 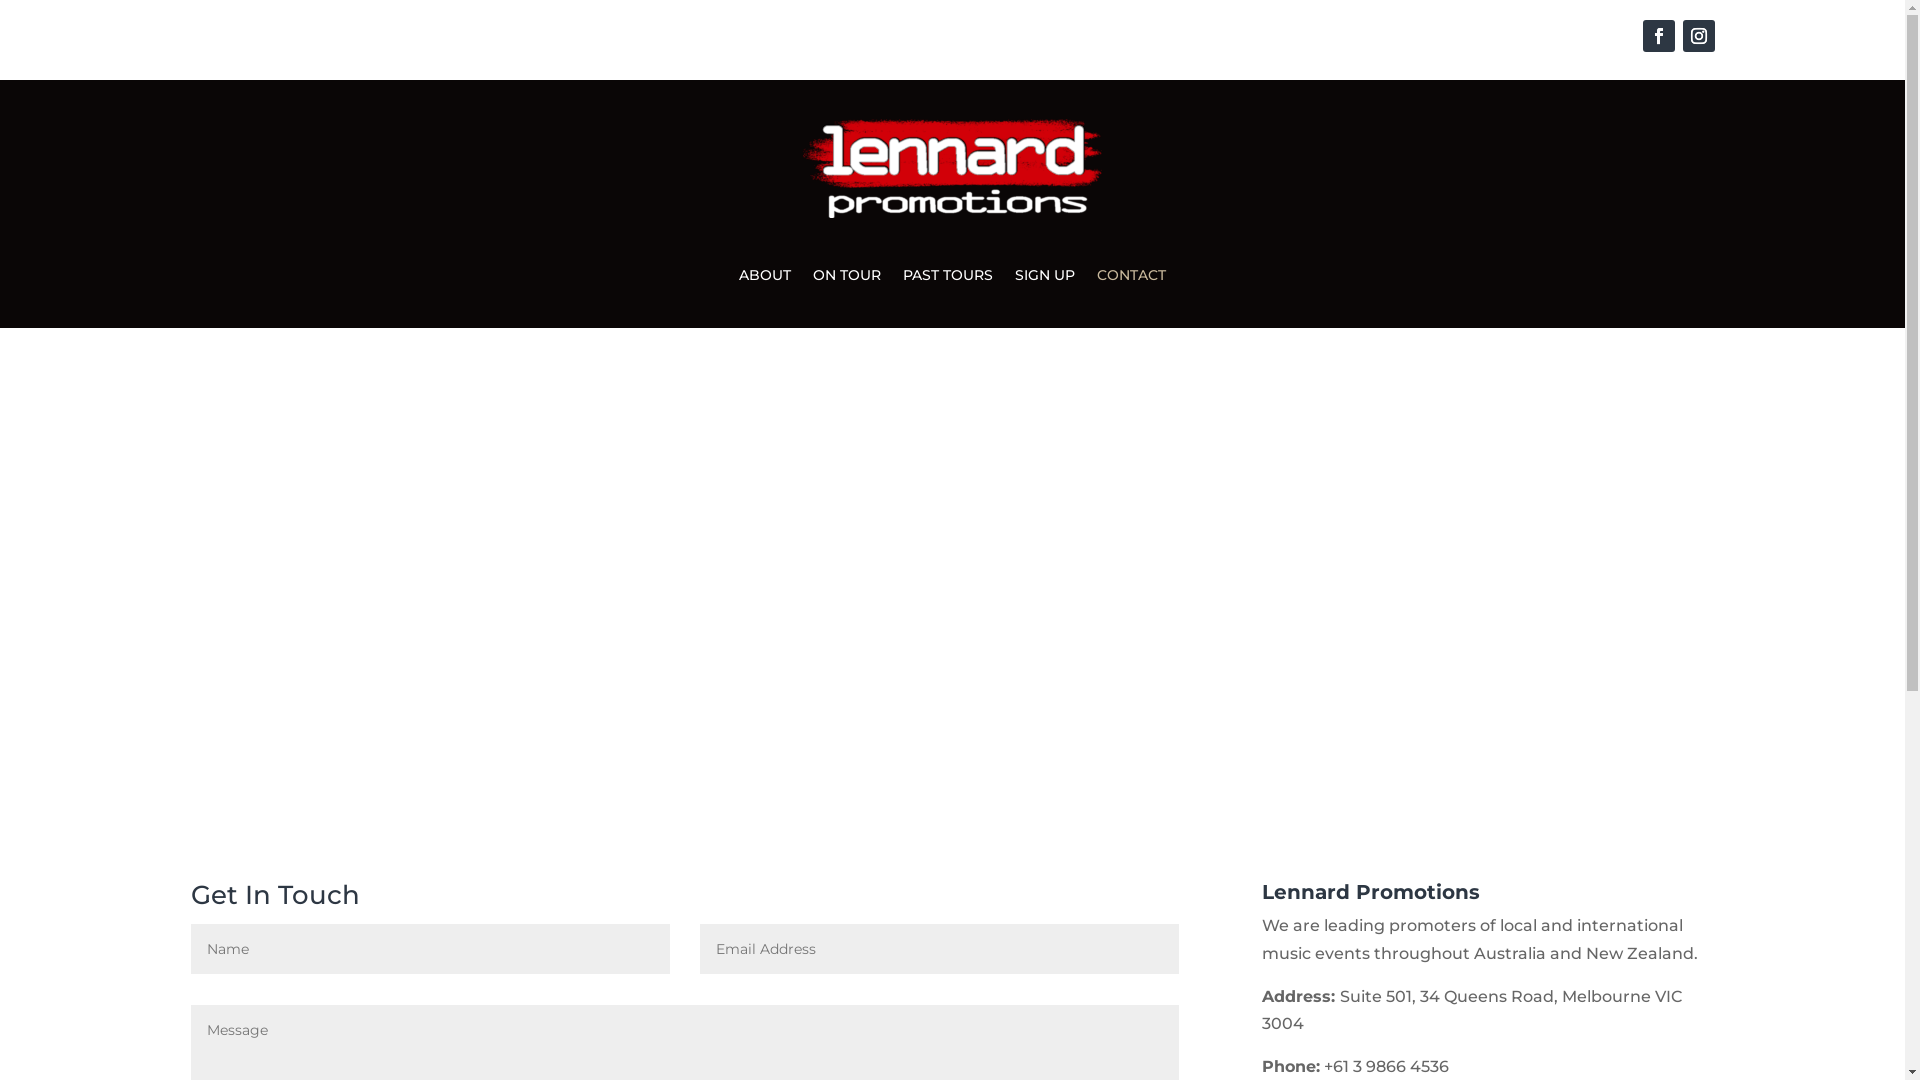 What do you see at coordinates (847, 279) in the screenshot?
I see `ON TOUR` at bounding box center [847, 279].